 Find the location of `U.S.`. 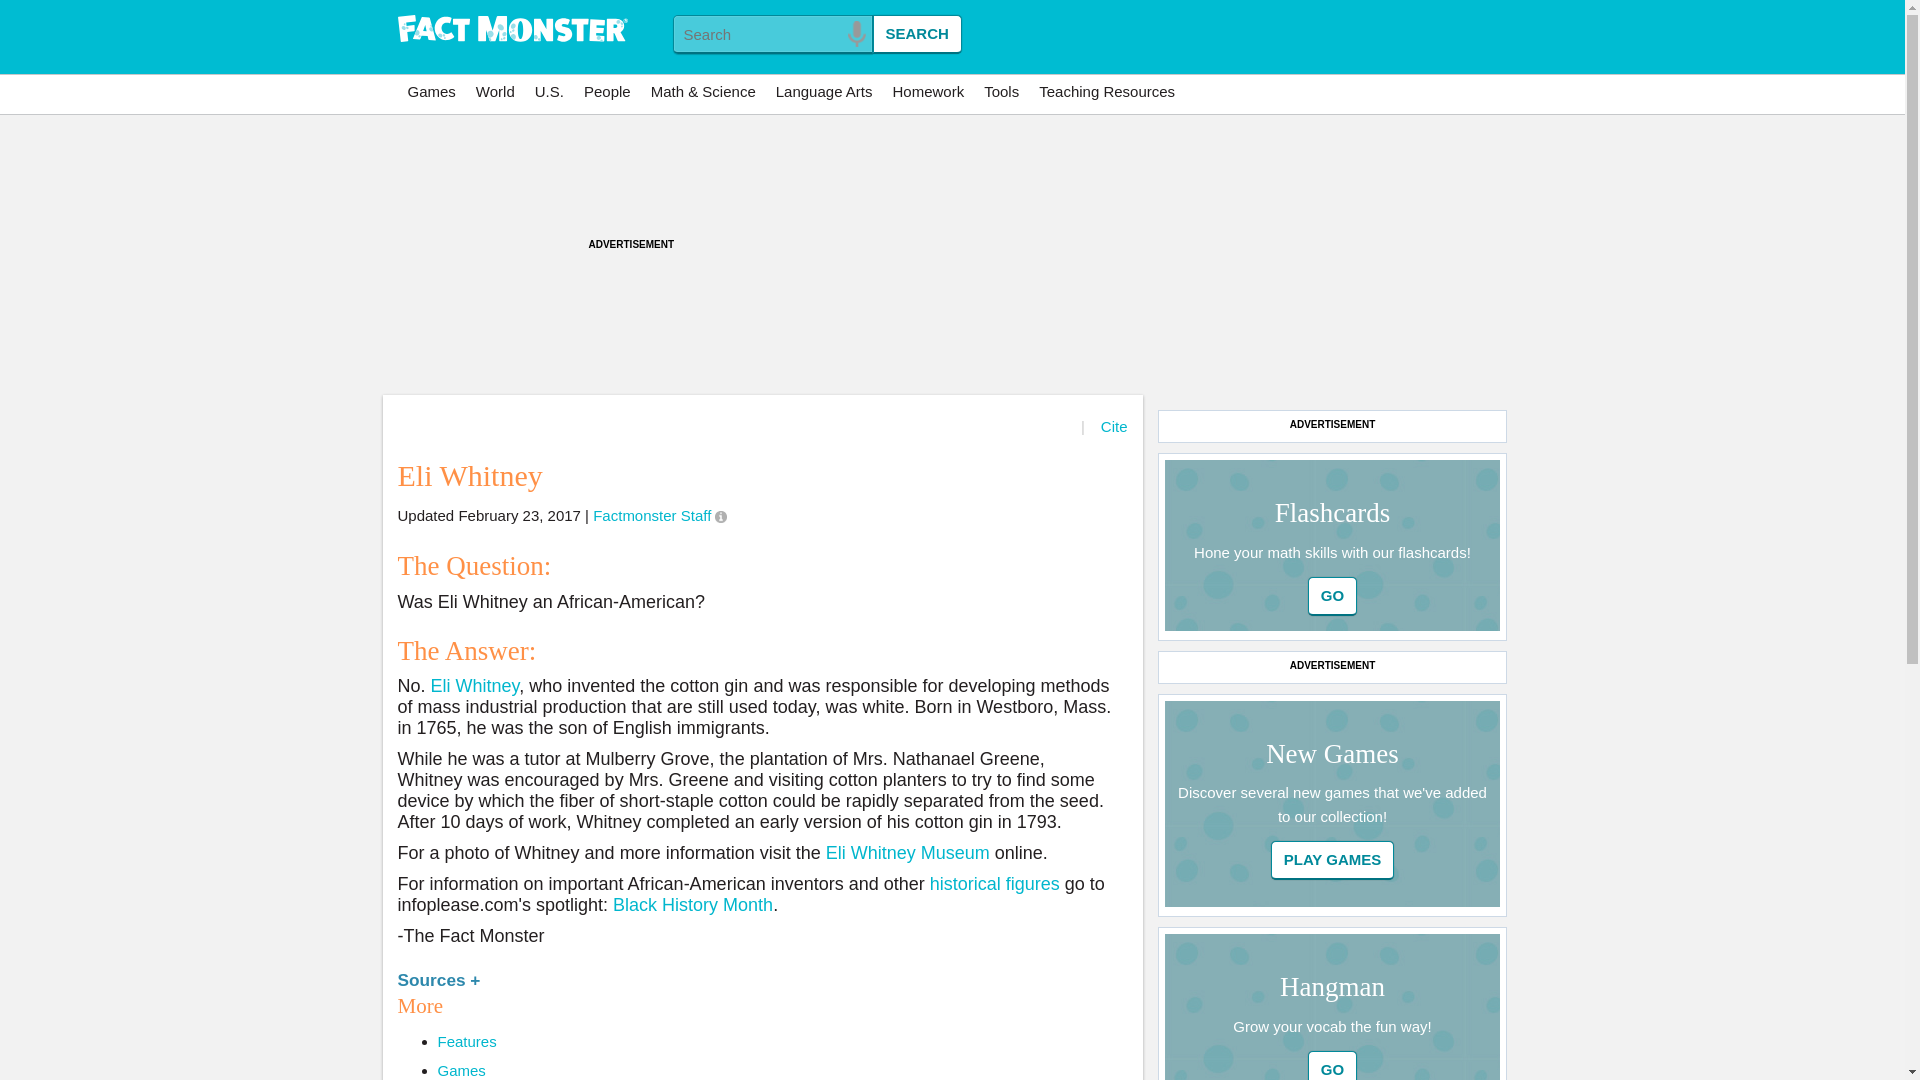

U.S. is located at coordinates (549, 92).